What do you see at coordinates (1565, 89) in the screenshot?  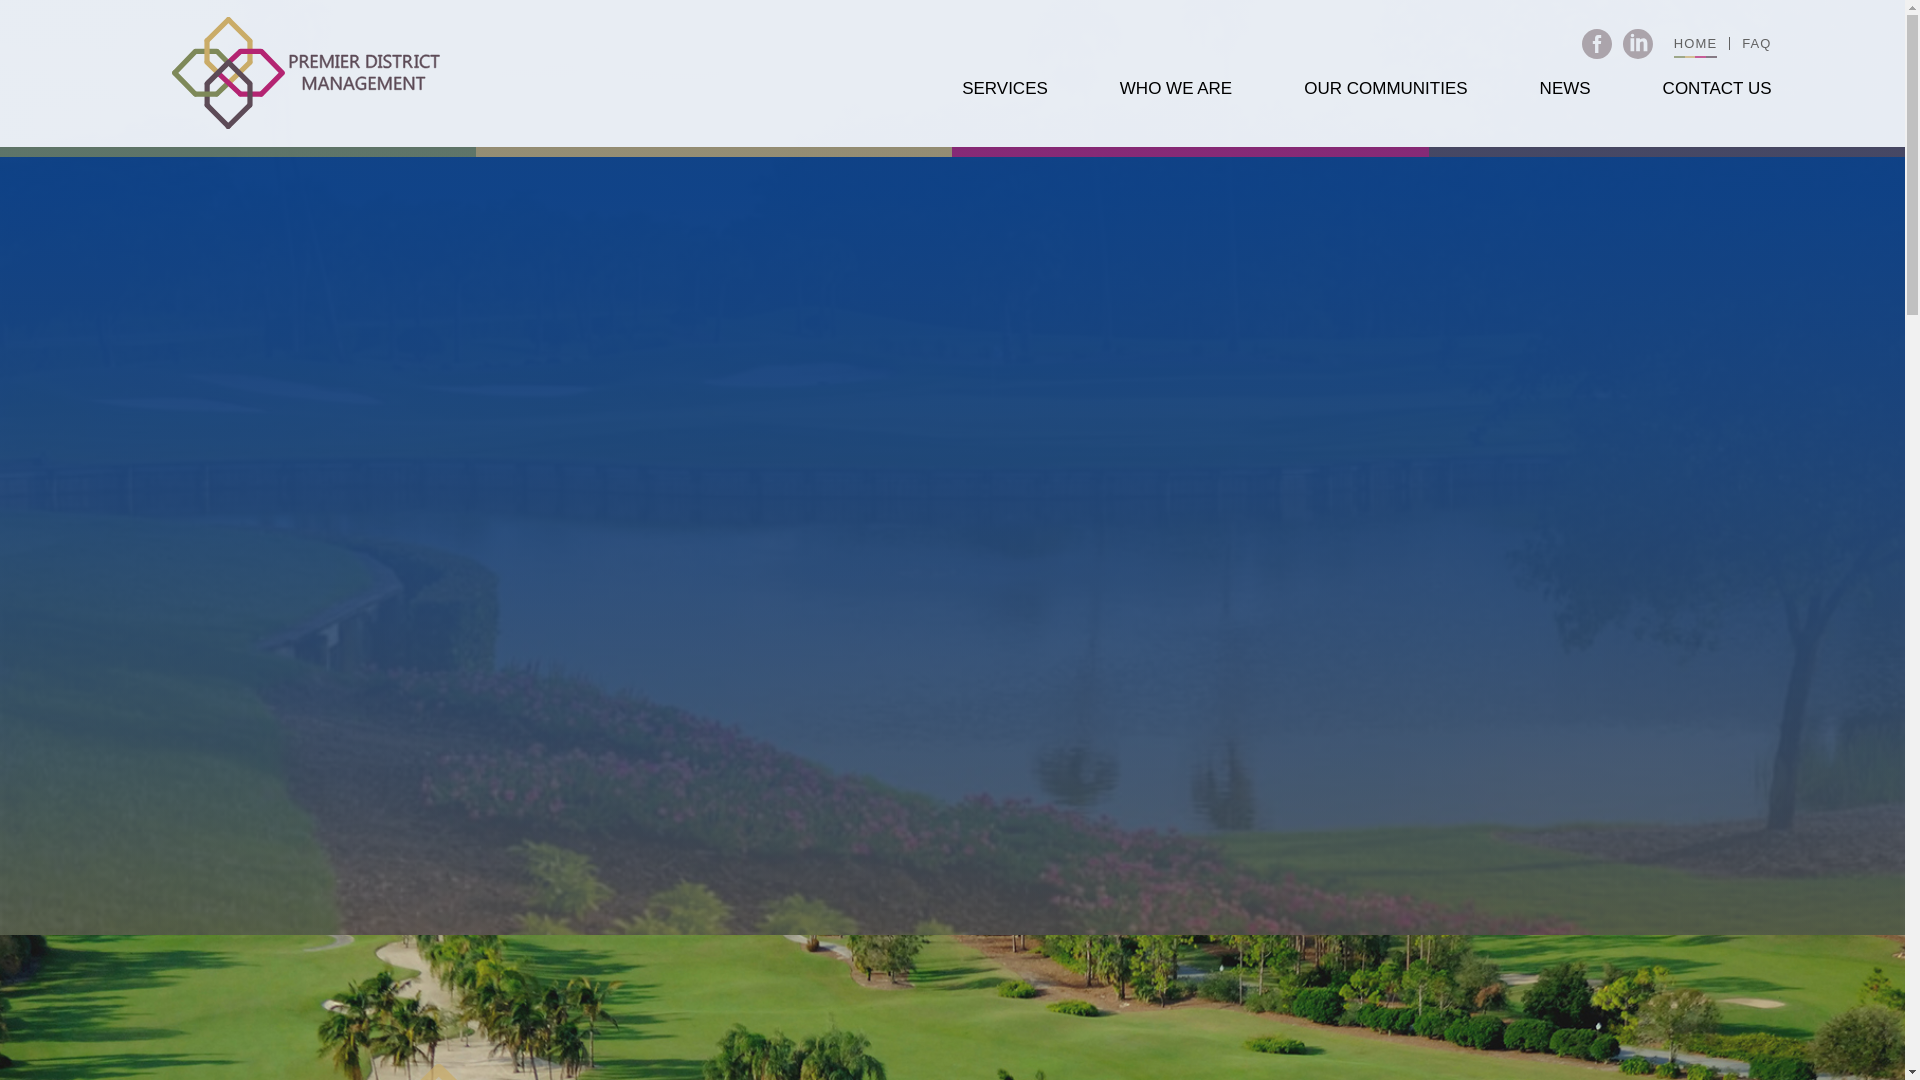 I see `NEWS` at bounding box center [1565, 89].